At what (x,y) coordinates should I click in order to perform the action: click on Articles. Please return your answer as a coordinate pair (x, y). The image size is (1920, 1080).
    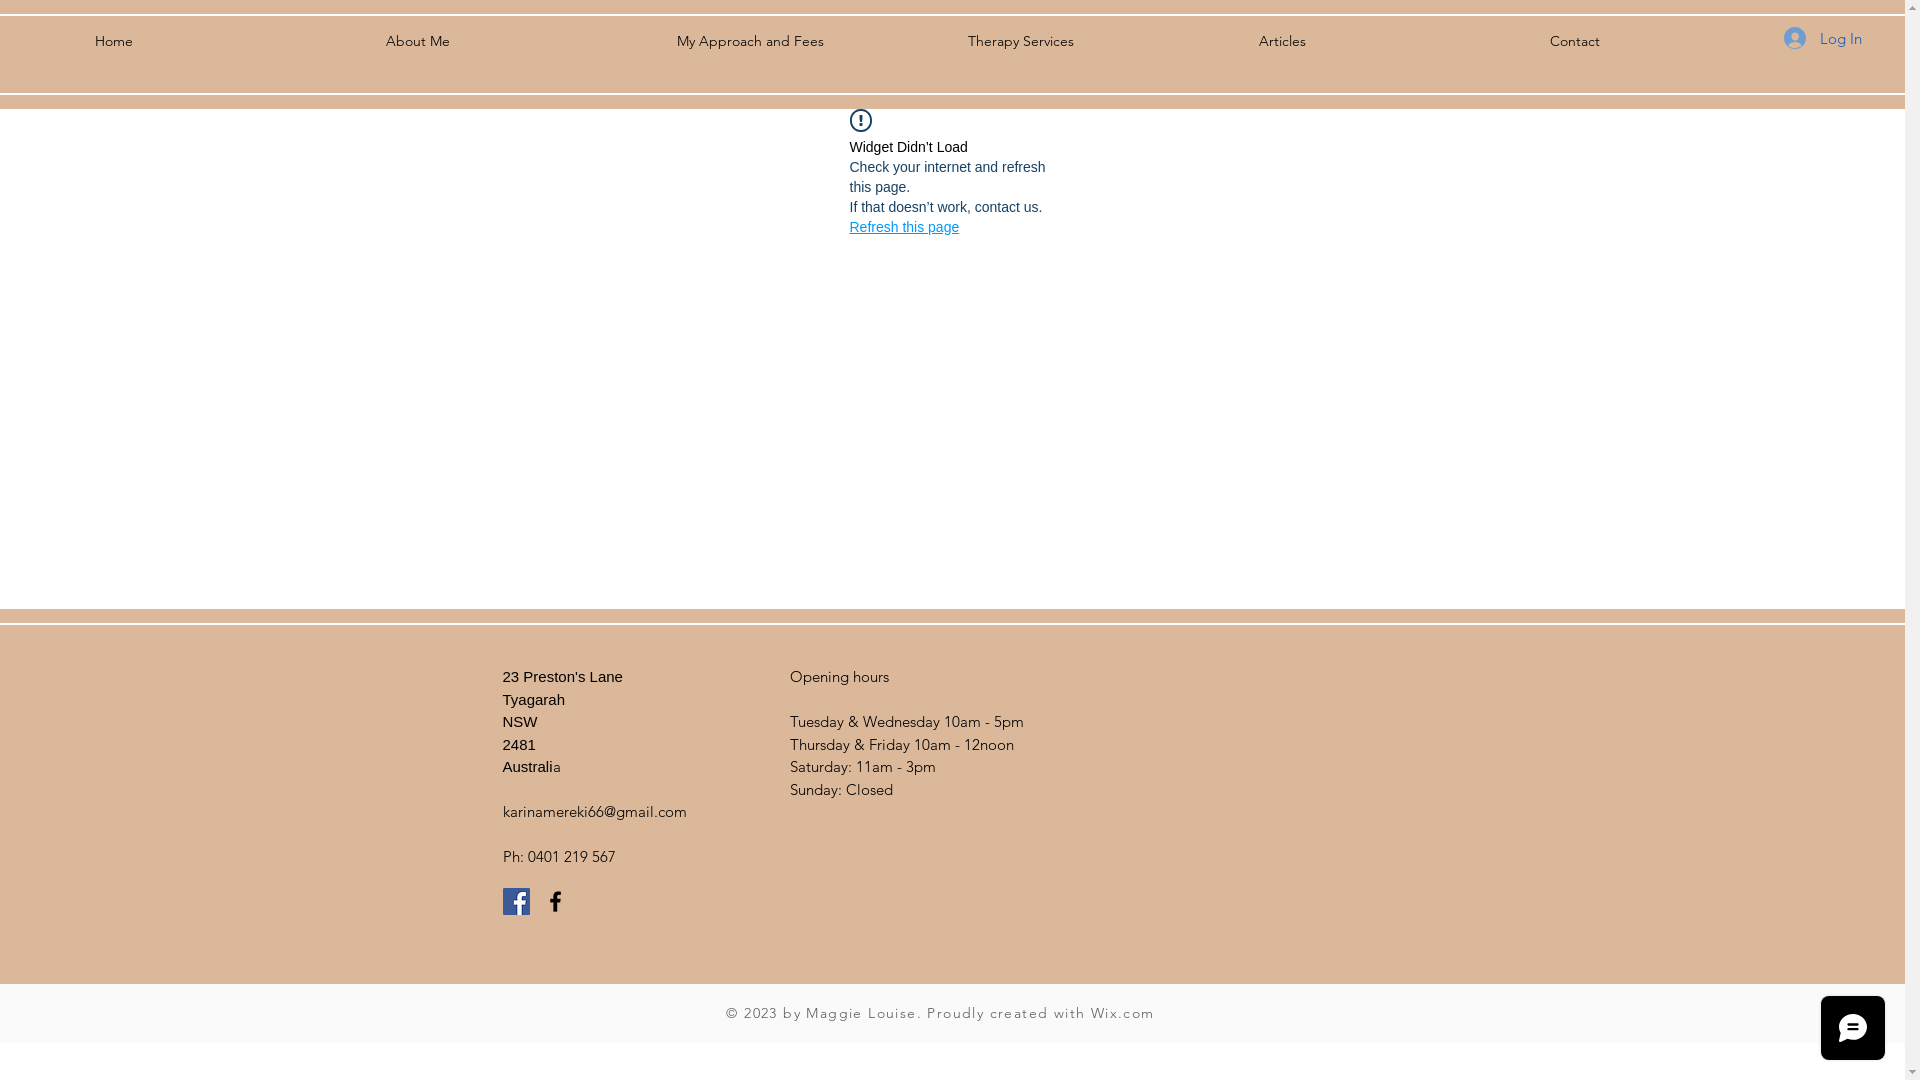
    Looking at the image, I should click on (1390, 41).